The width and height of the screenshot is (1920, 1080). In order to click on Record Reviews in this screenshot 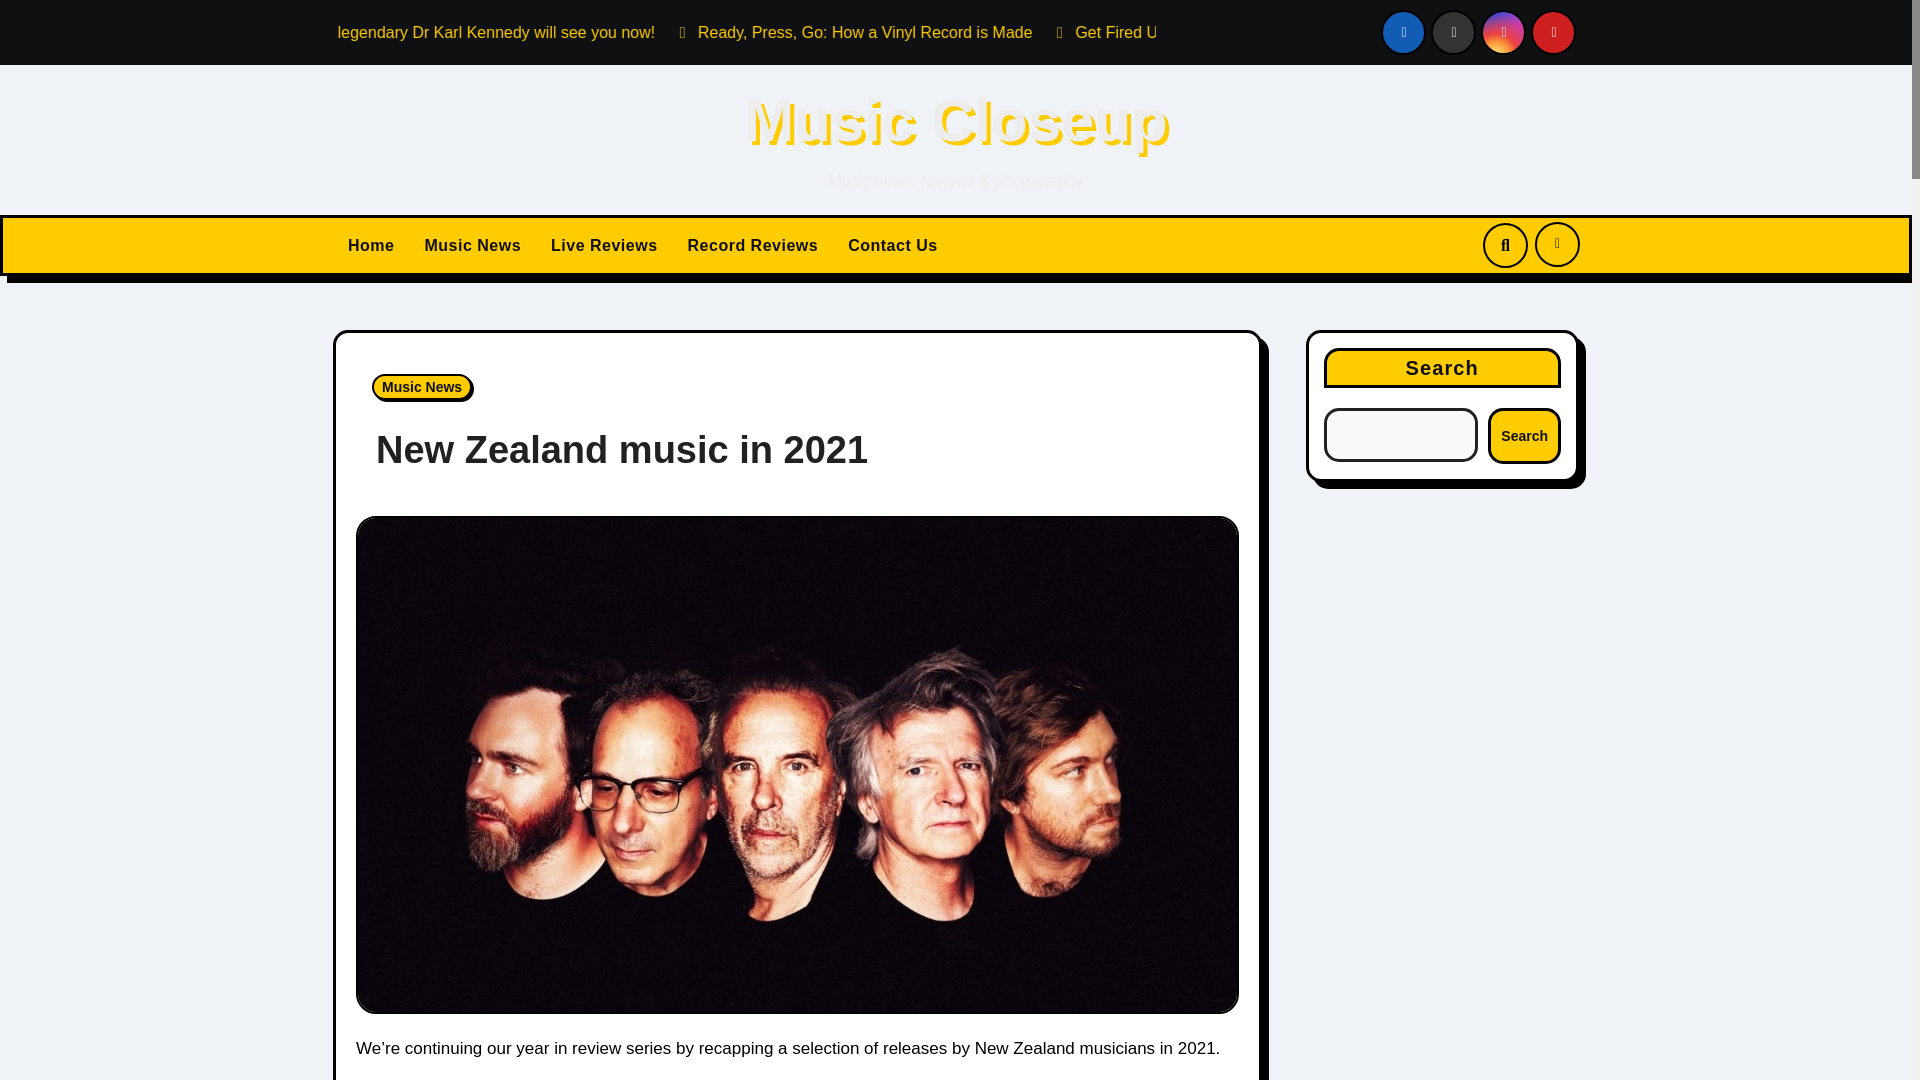, I will do `click(753, 246)`.